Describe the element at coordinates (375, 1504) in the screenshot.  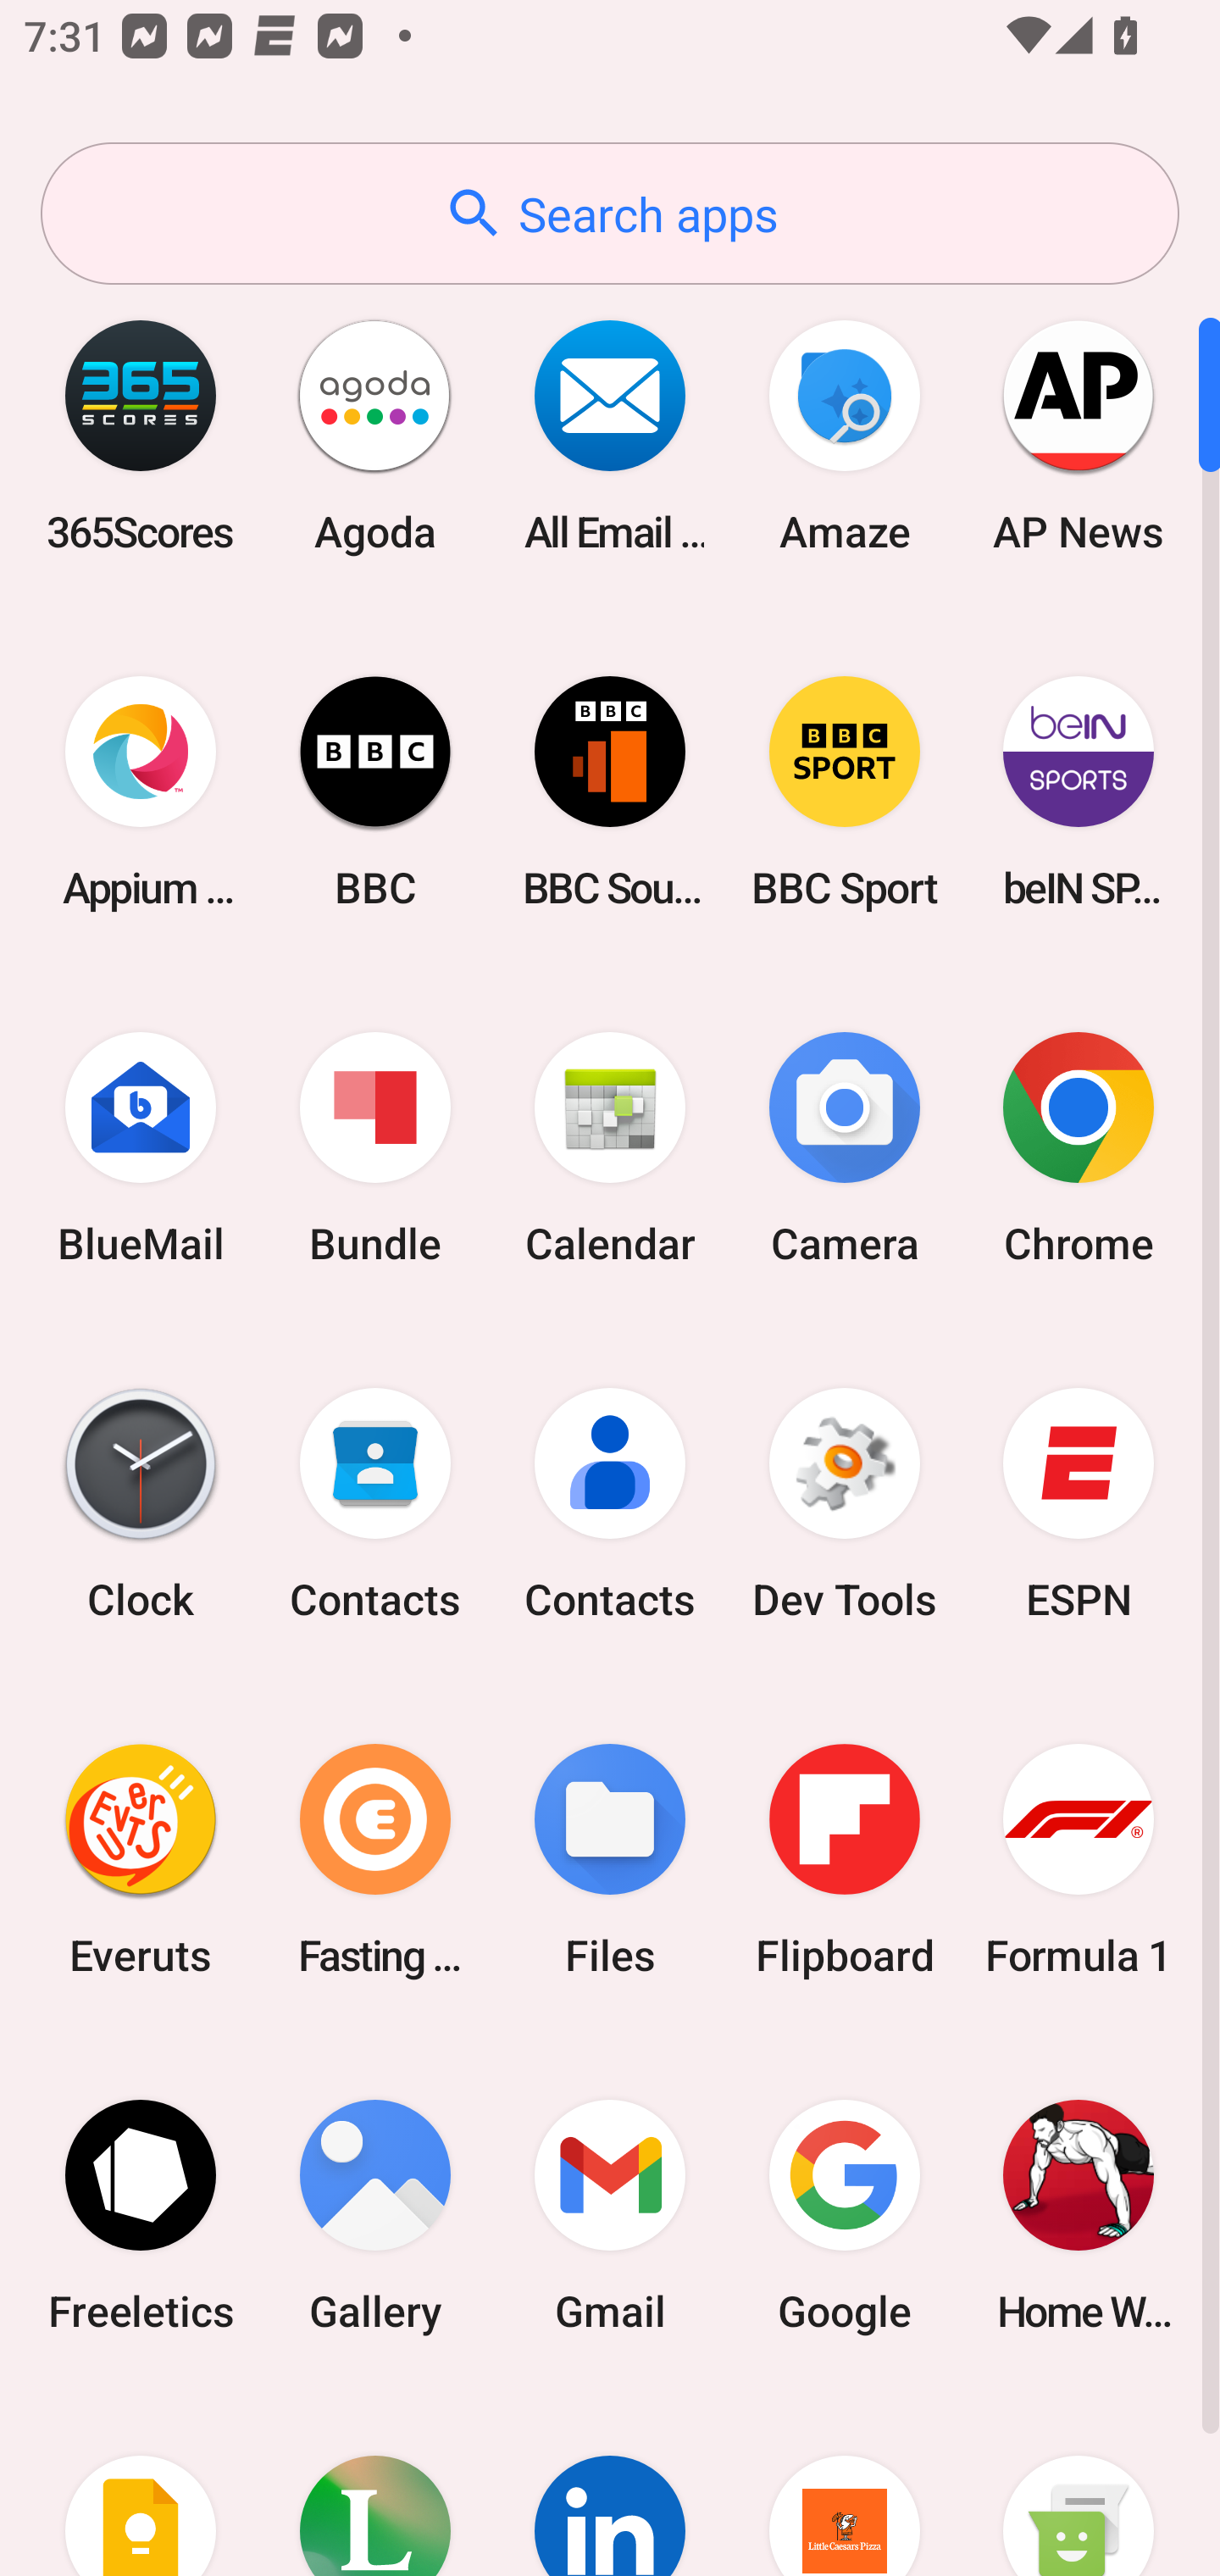
I see `Contacts` at that location.